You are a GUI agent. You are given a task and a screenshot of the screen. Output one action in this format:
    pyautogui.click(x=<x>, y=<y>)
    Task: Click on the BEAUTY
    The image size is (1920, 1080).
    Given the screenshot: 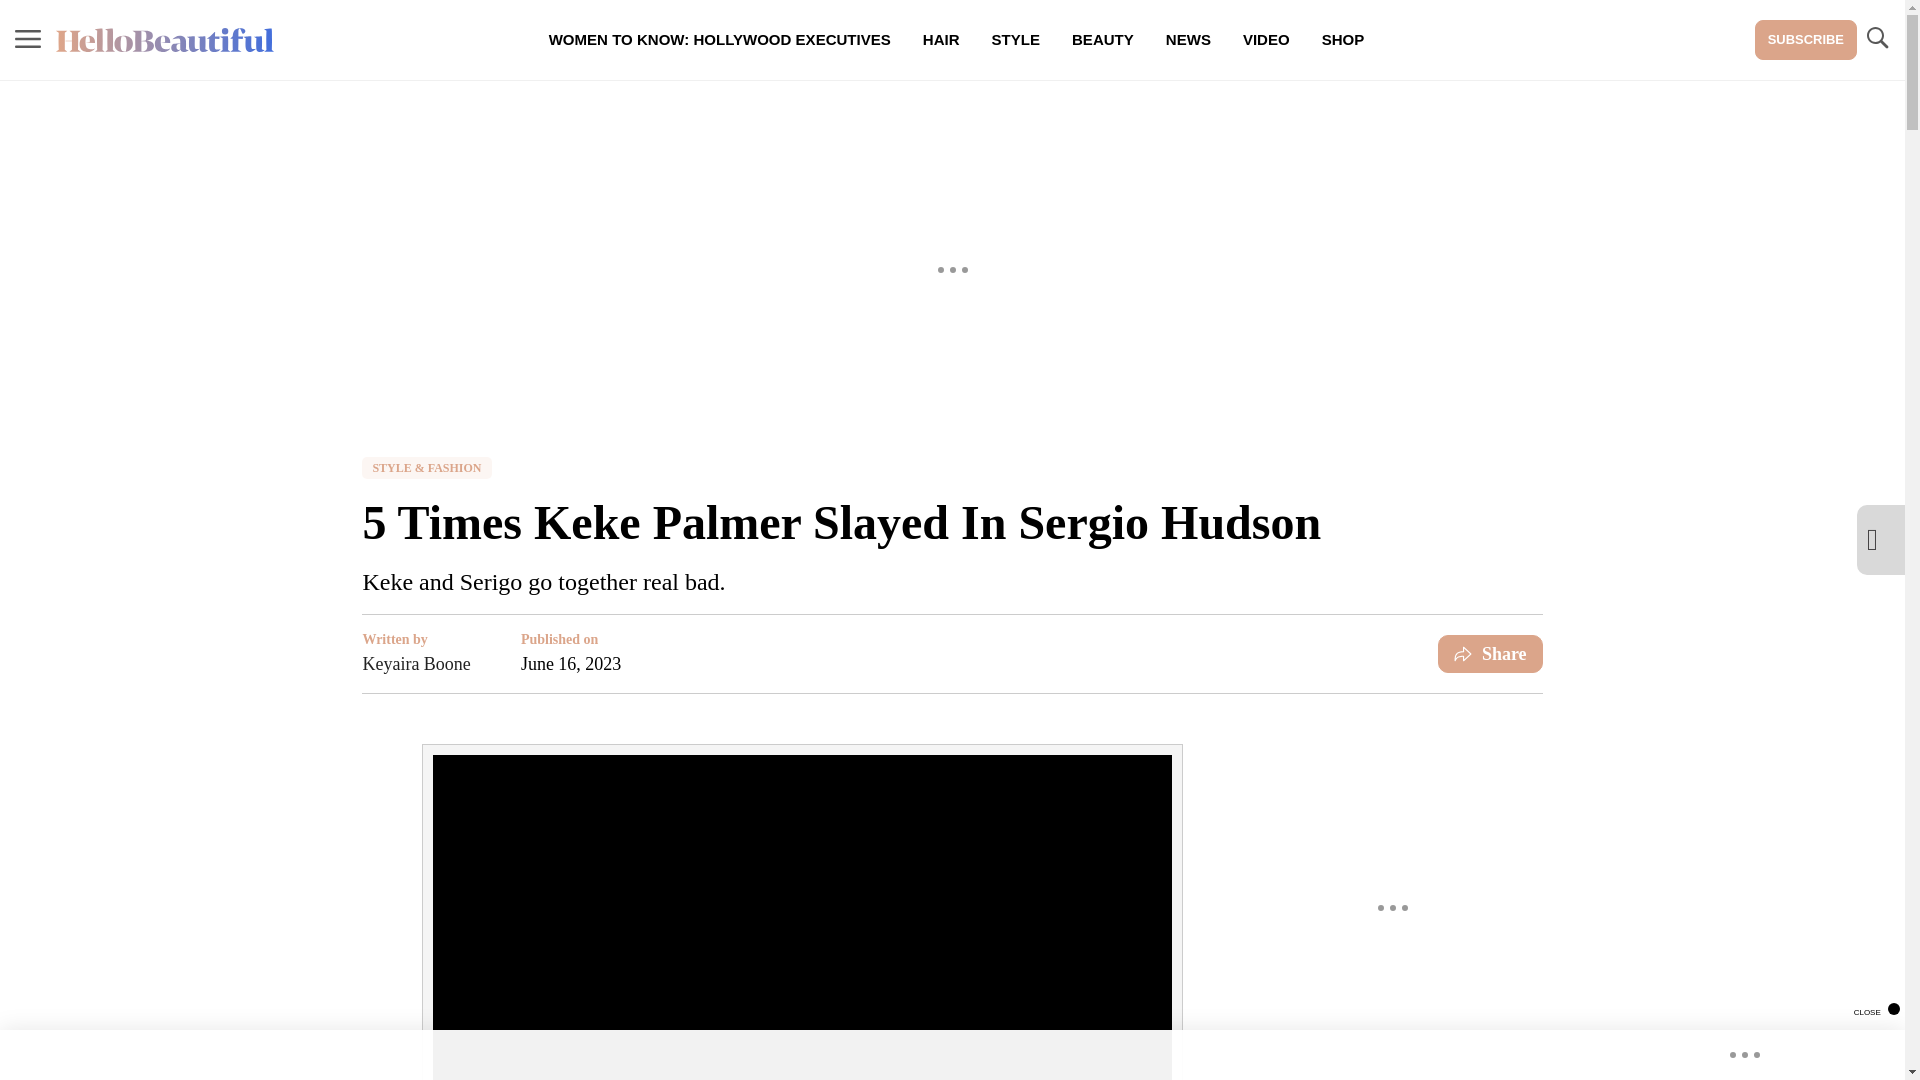 What is the action you would take?
    pyautogui.click(x=1103, y=40)
    